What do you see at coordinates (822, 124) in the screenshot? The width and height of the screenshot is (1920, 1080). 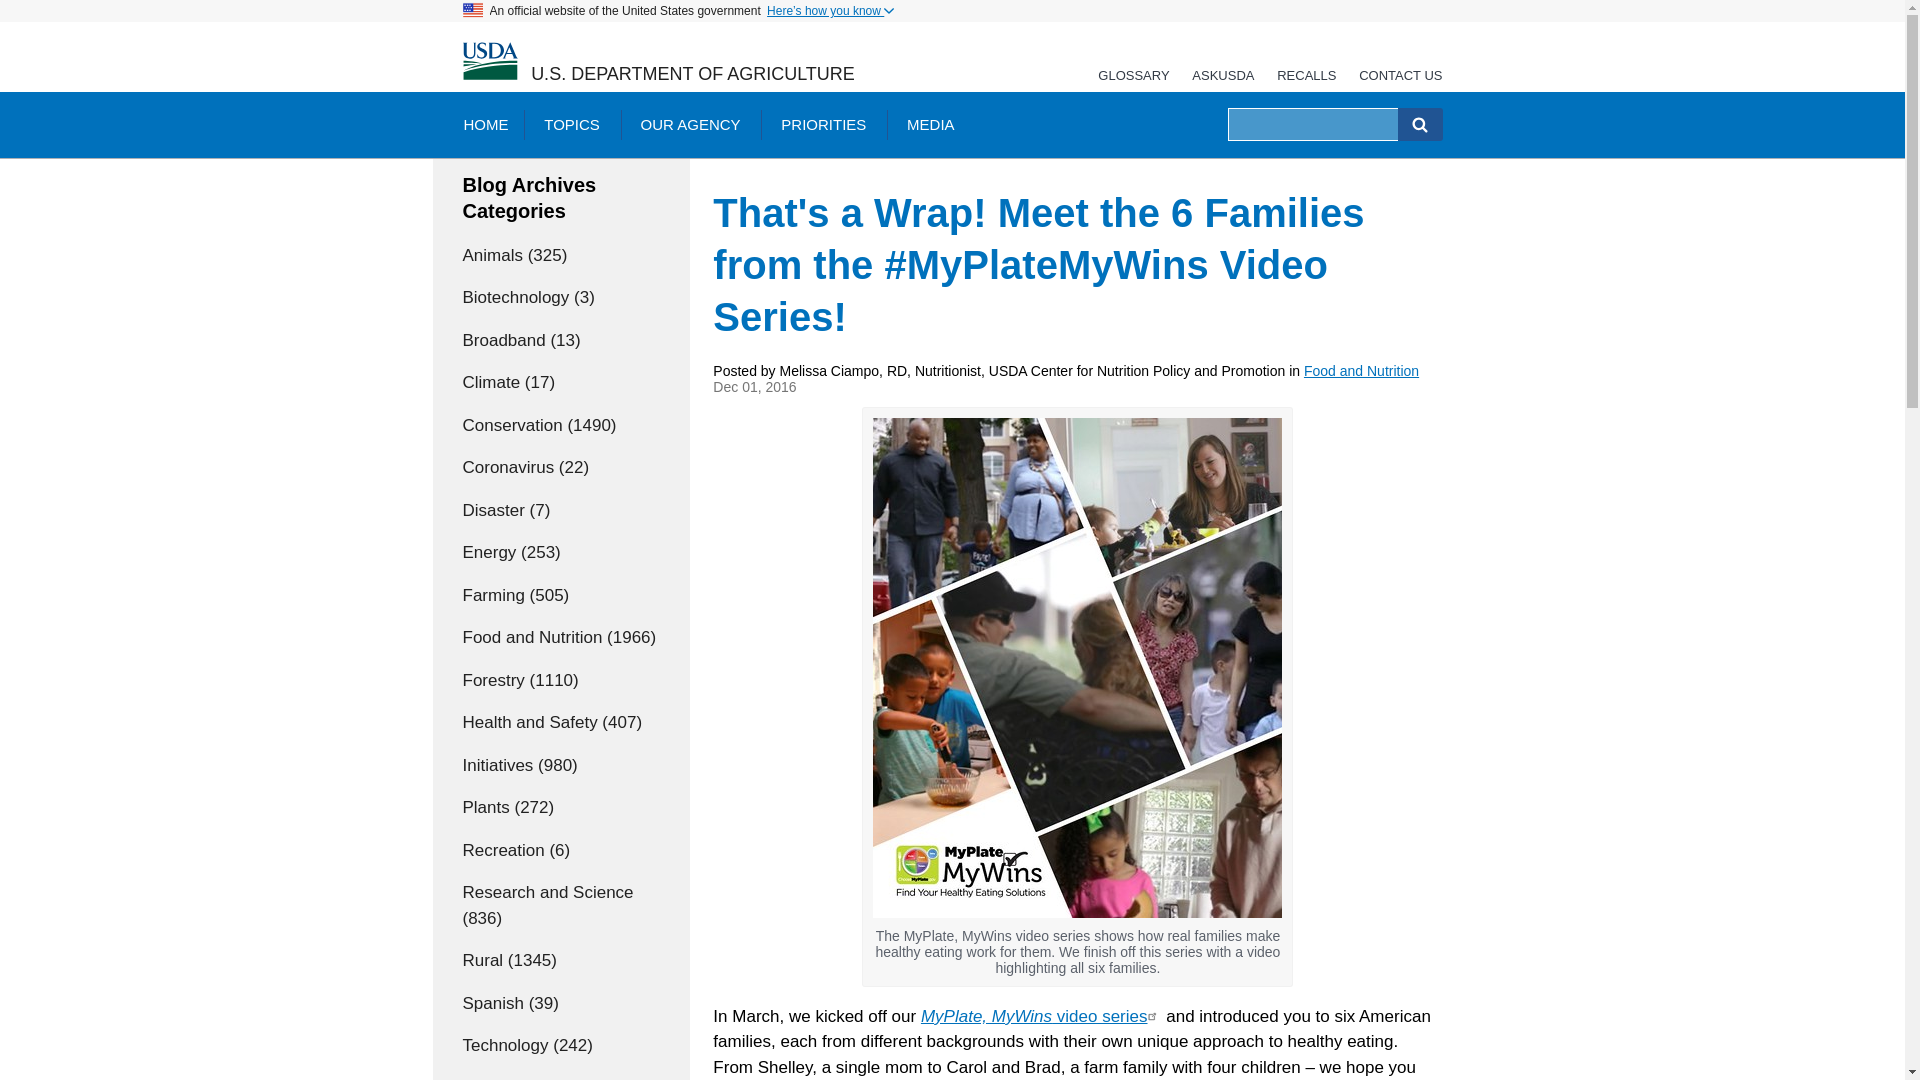 I see `PRIORITIES` at bounding box center [822, 124].